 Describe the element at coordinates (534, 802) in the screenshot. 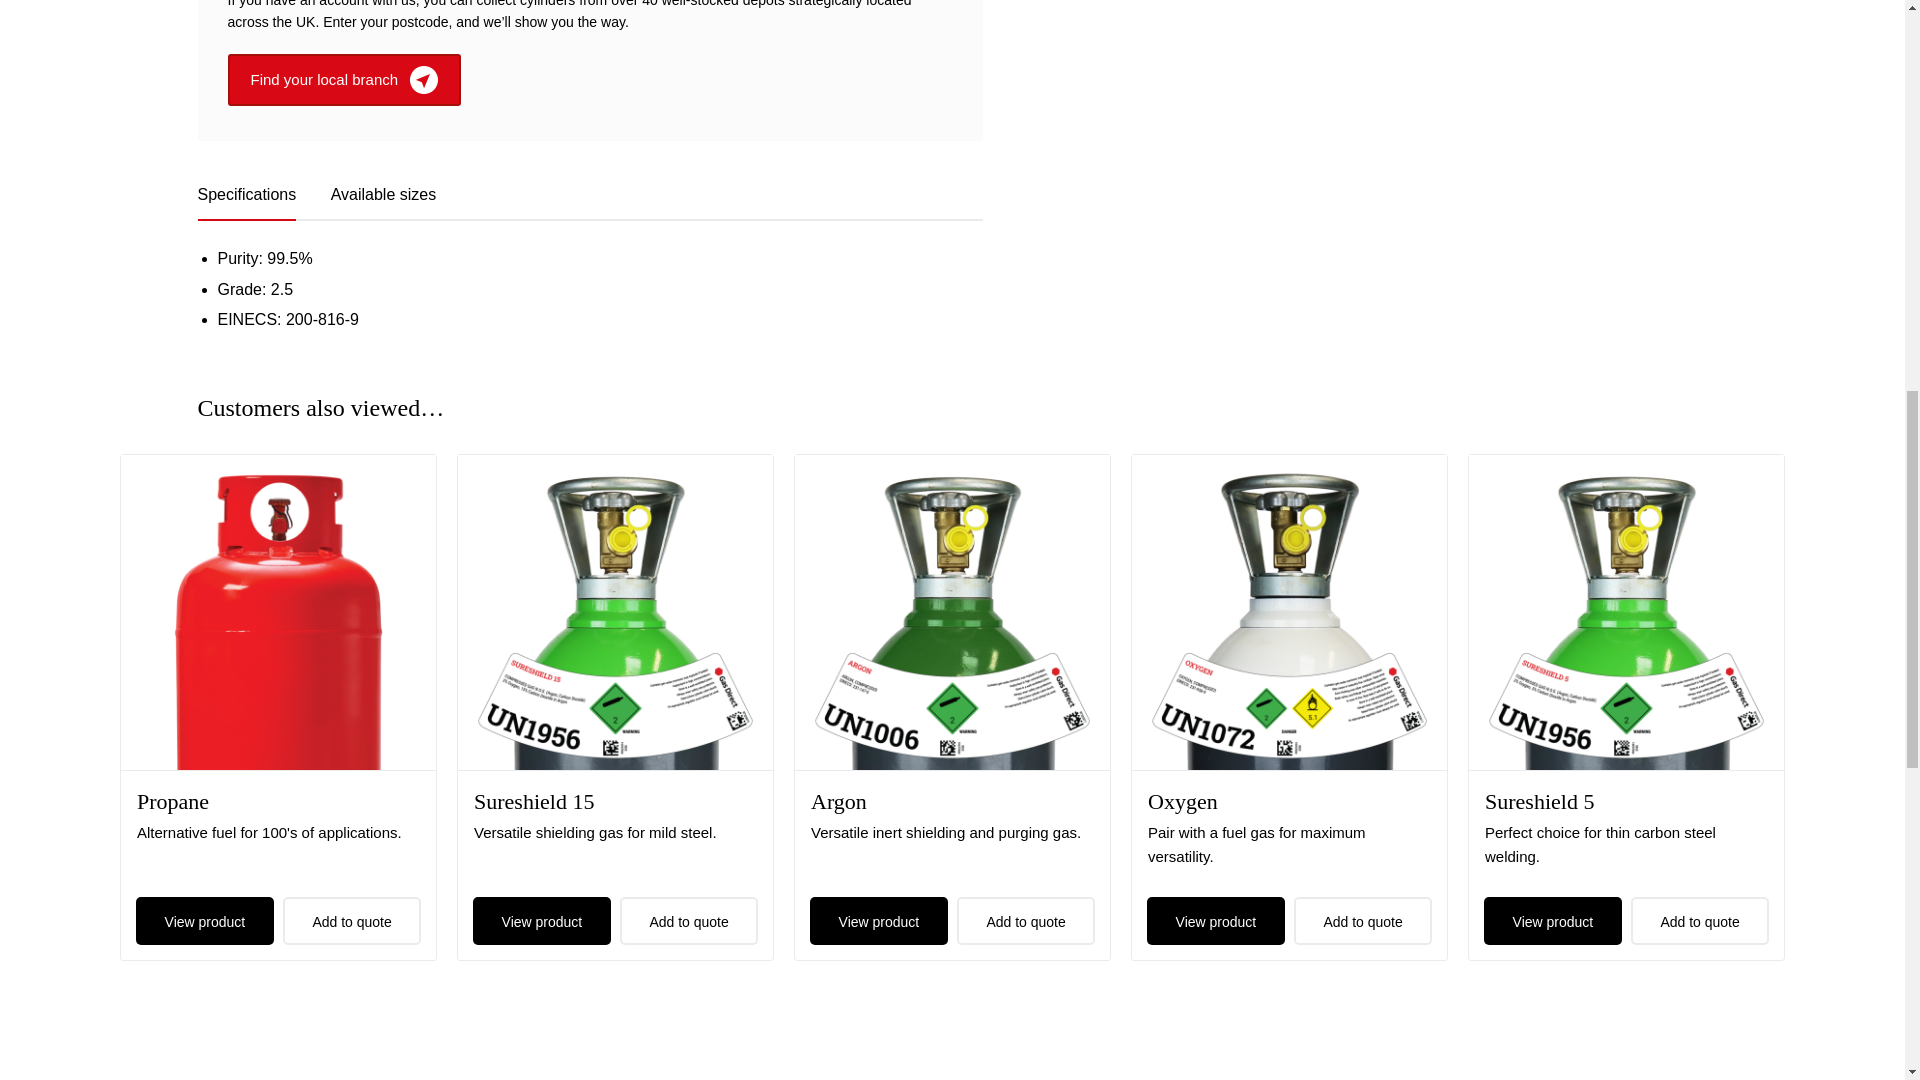

I see `Sureshield 15` at that location.